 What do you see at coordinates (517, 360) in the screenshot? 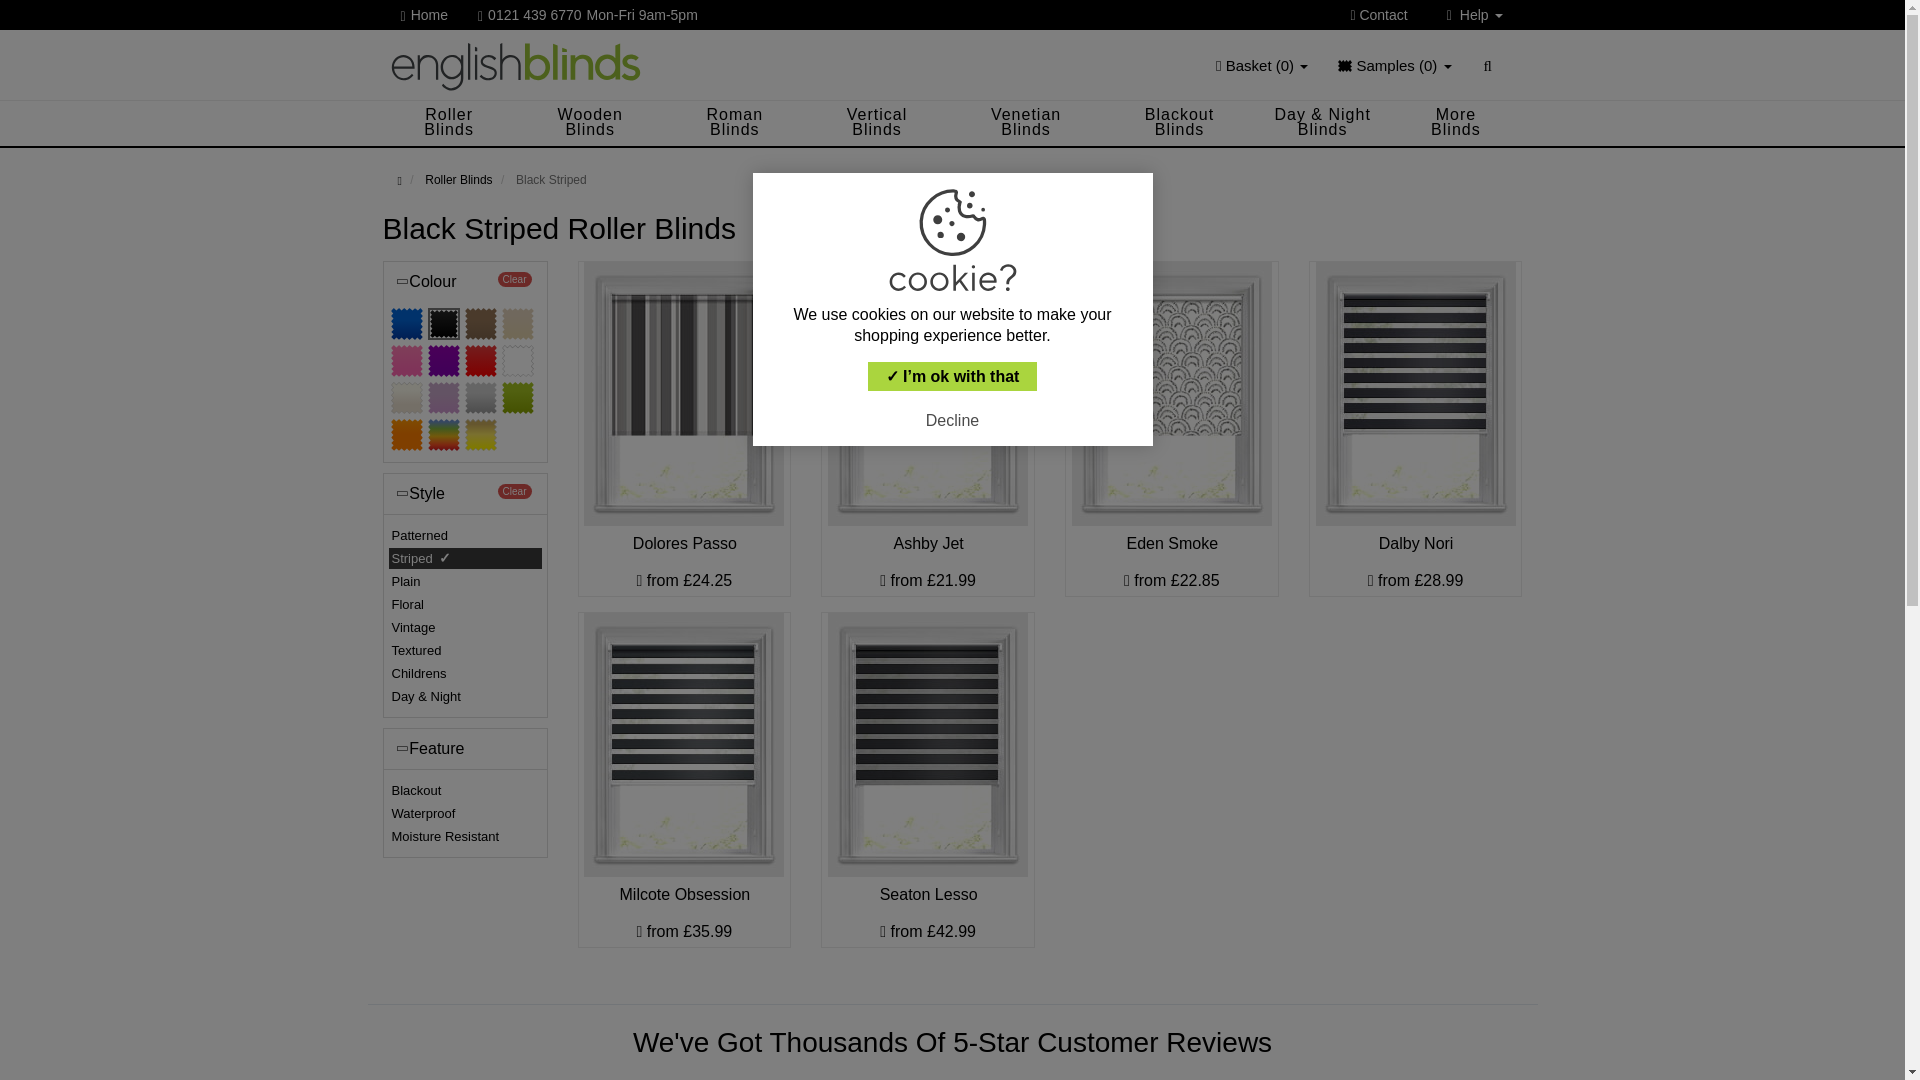
I see `White` at bounding box center [517, 360].